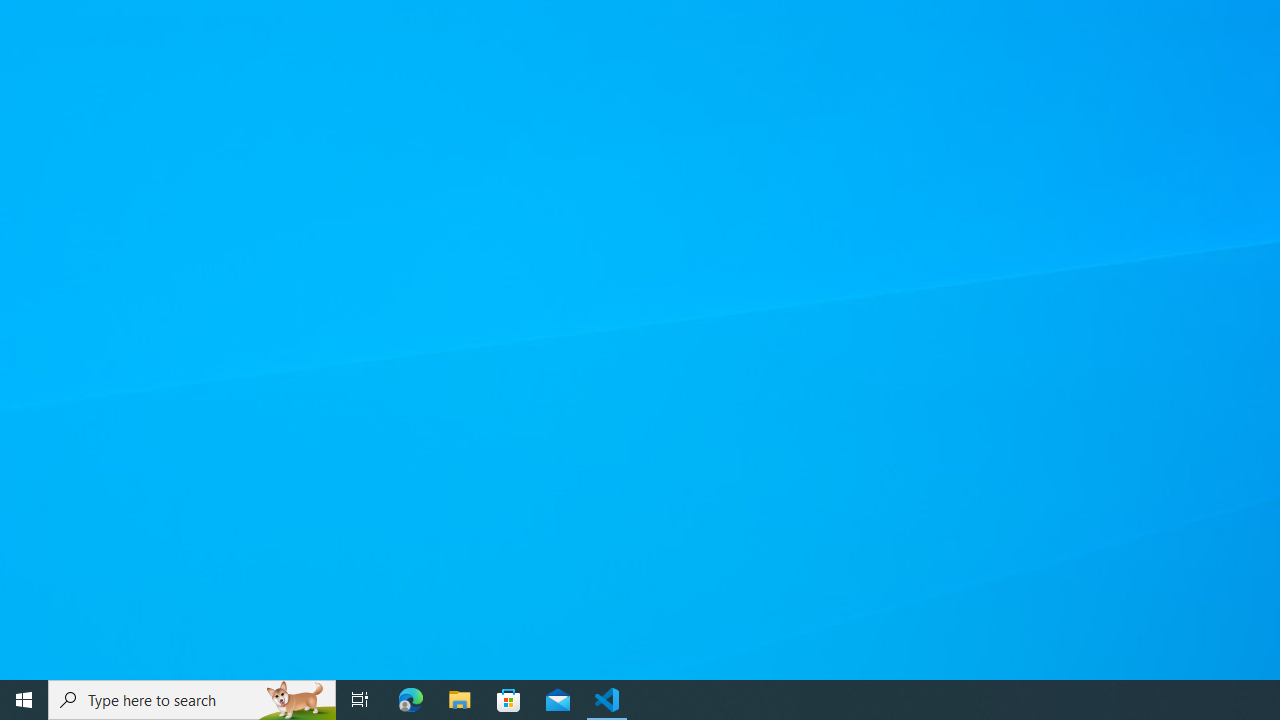 The height and width of the screenshot is (720, 1280). What do you see at coordinates (296, 700) in the screenshot?
I see `Search highlights icon opens search home window` at bounding box center [296, 700].